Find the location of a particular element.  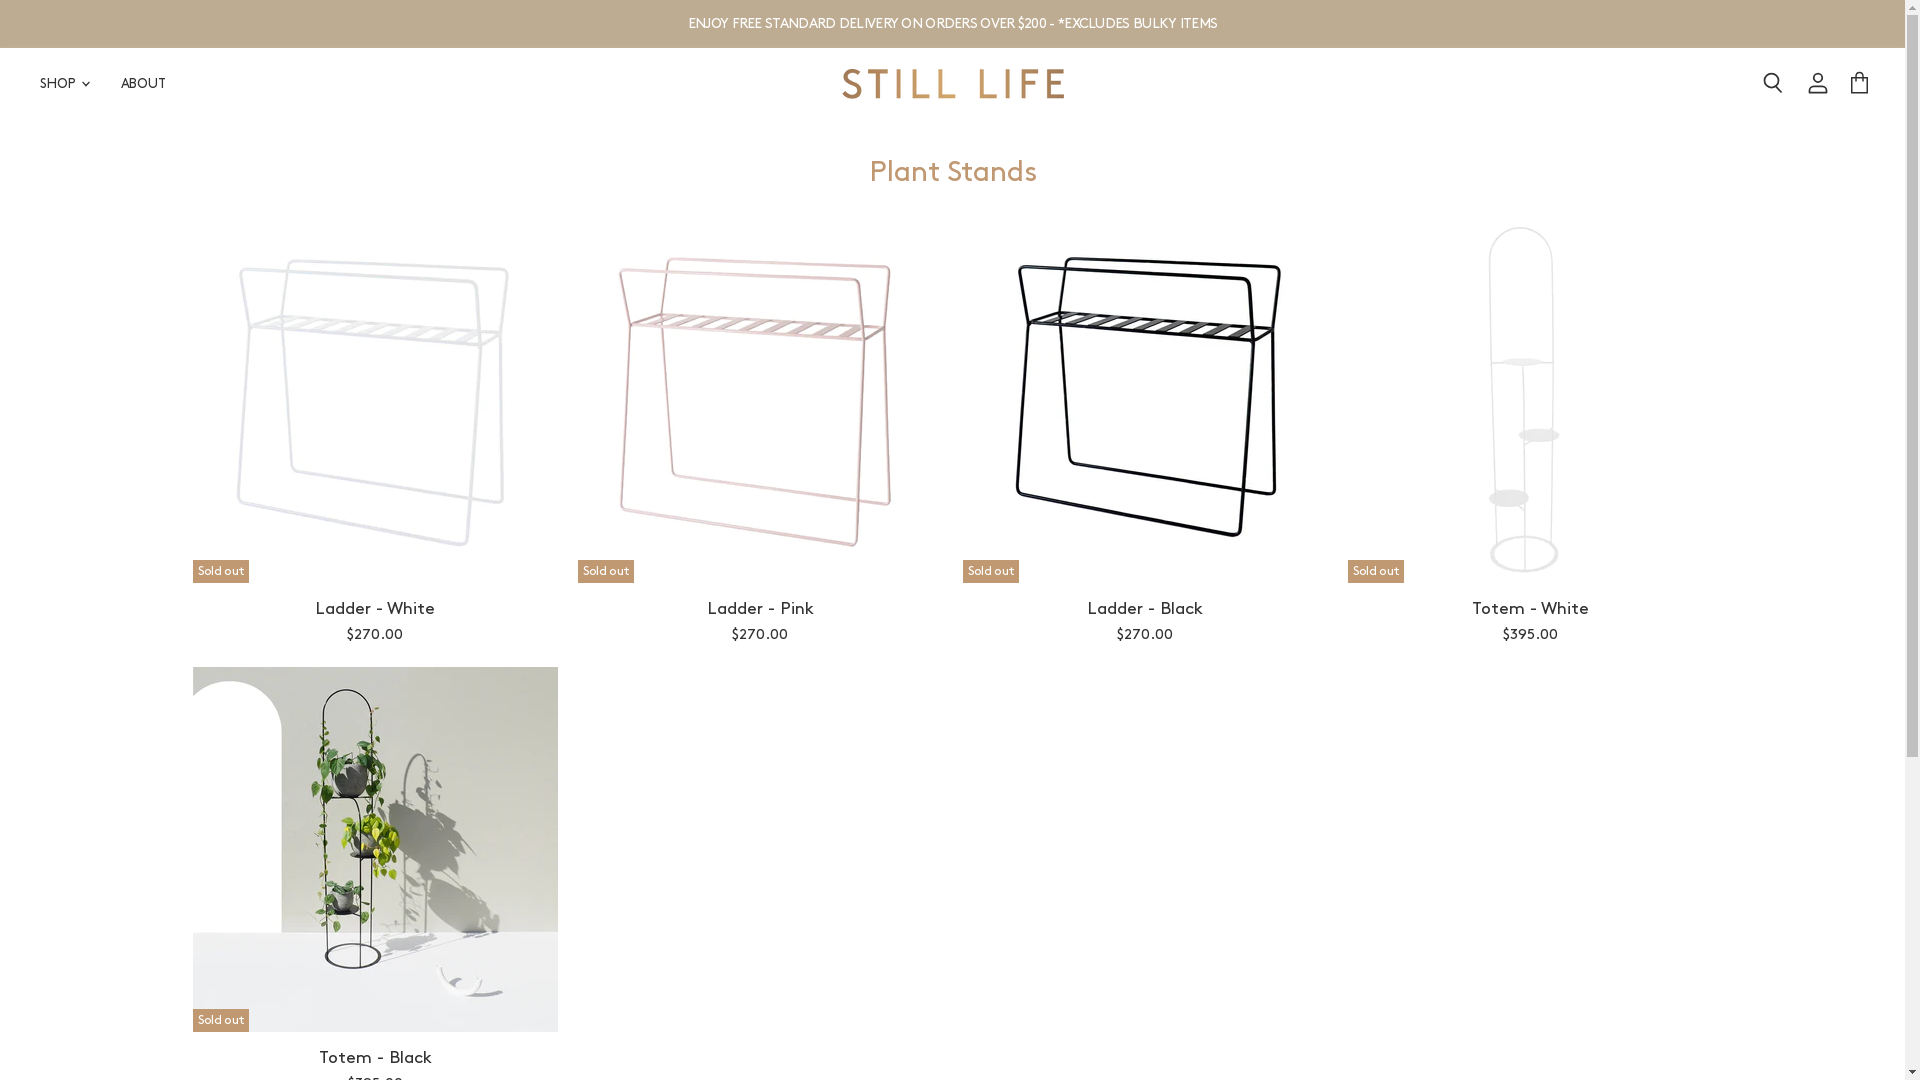

Search is located at coordinates (1772, 84).